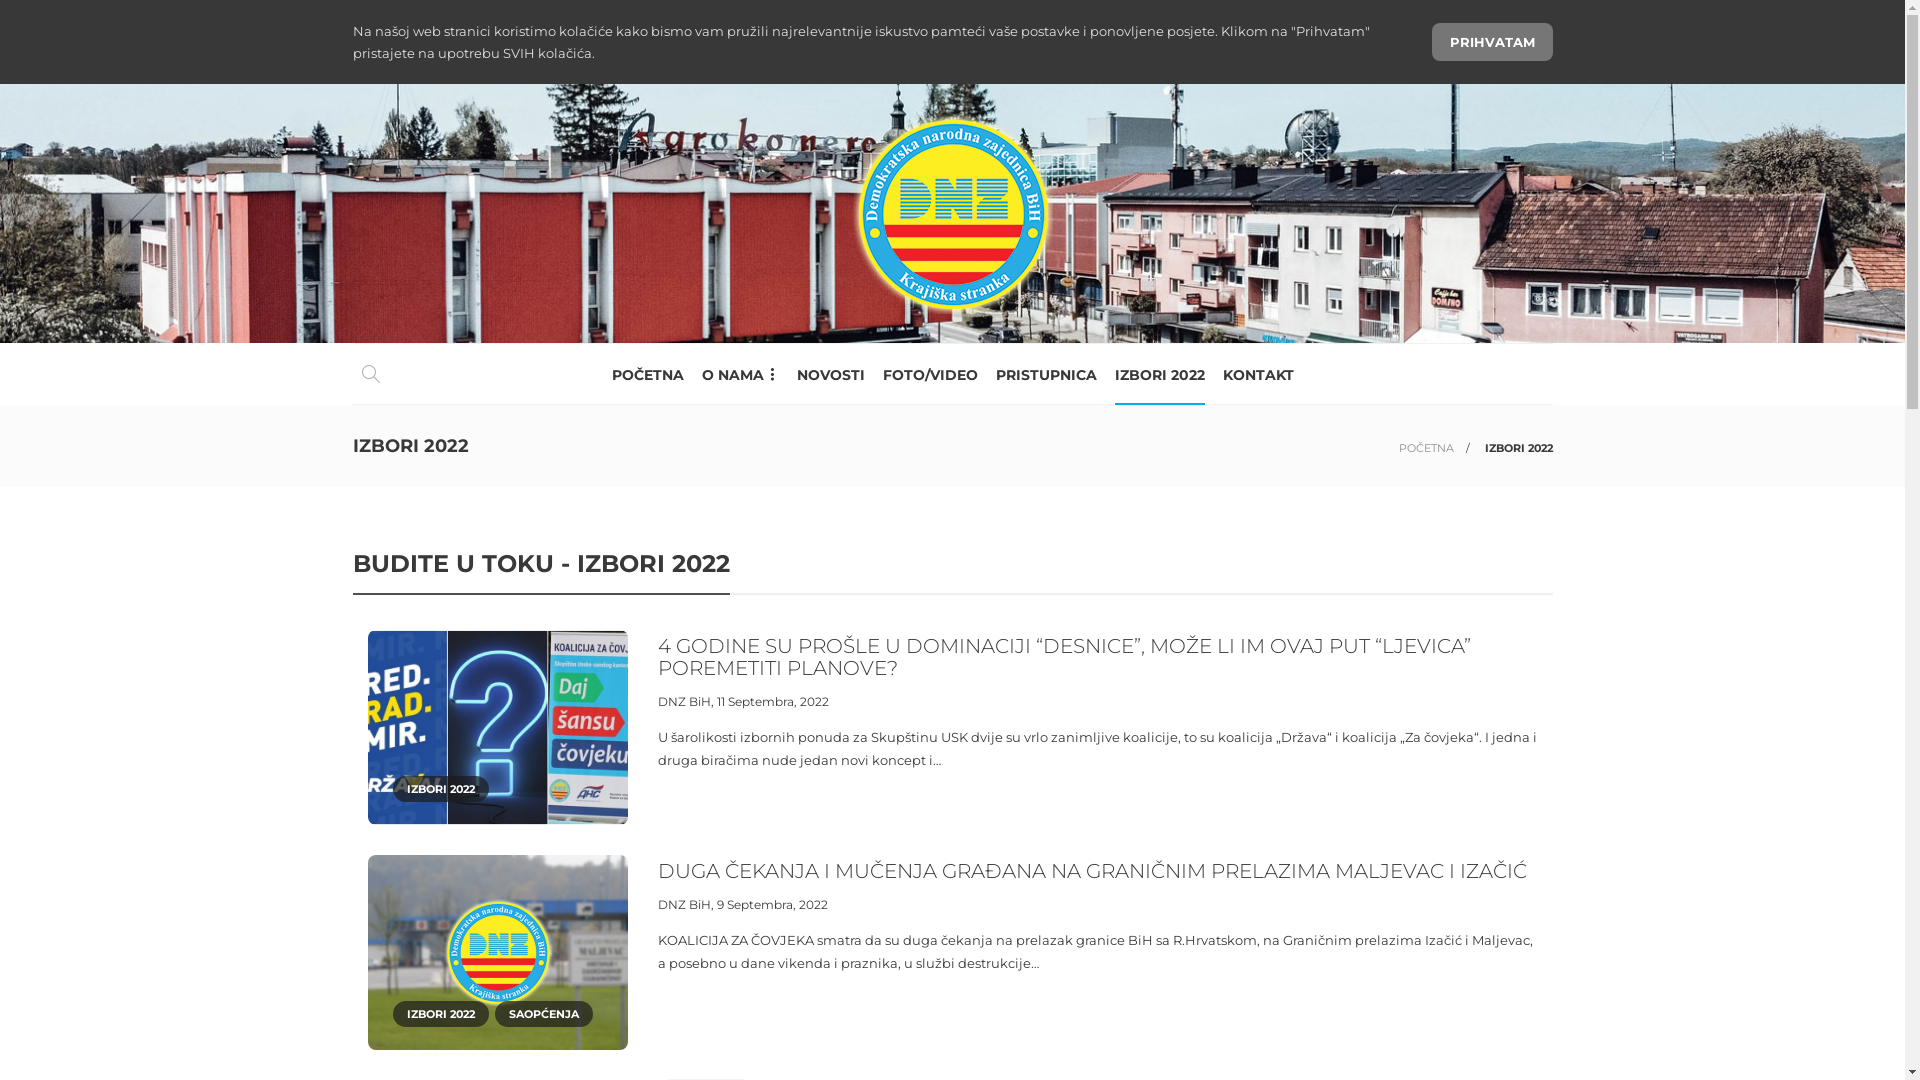 The image size is (1920, 1080). Describe the element at coordinates (1492, 42) in the screenshot. I see `PRIHVATAM` at that location.